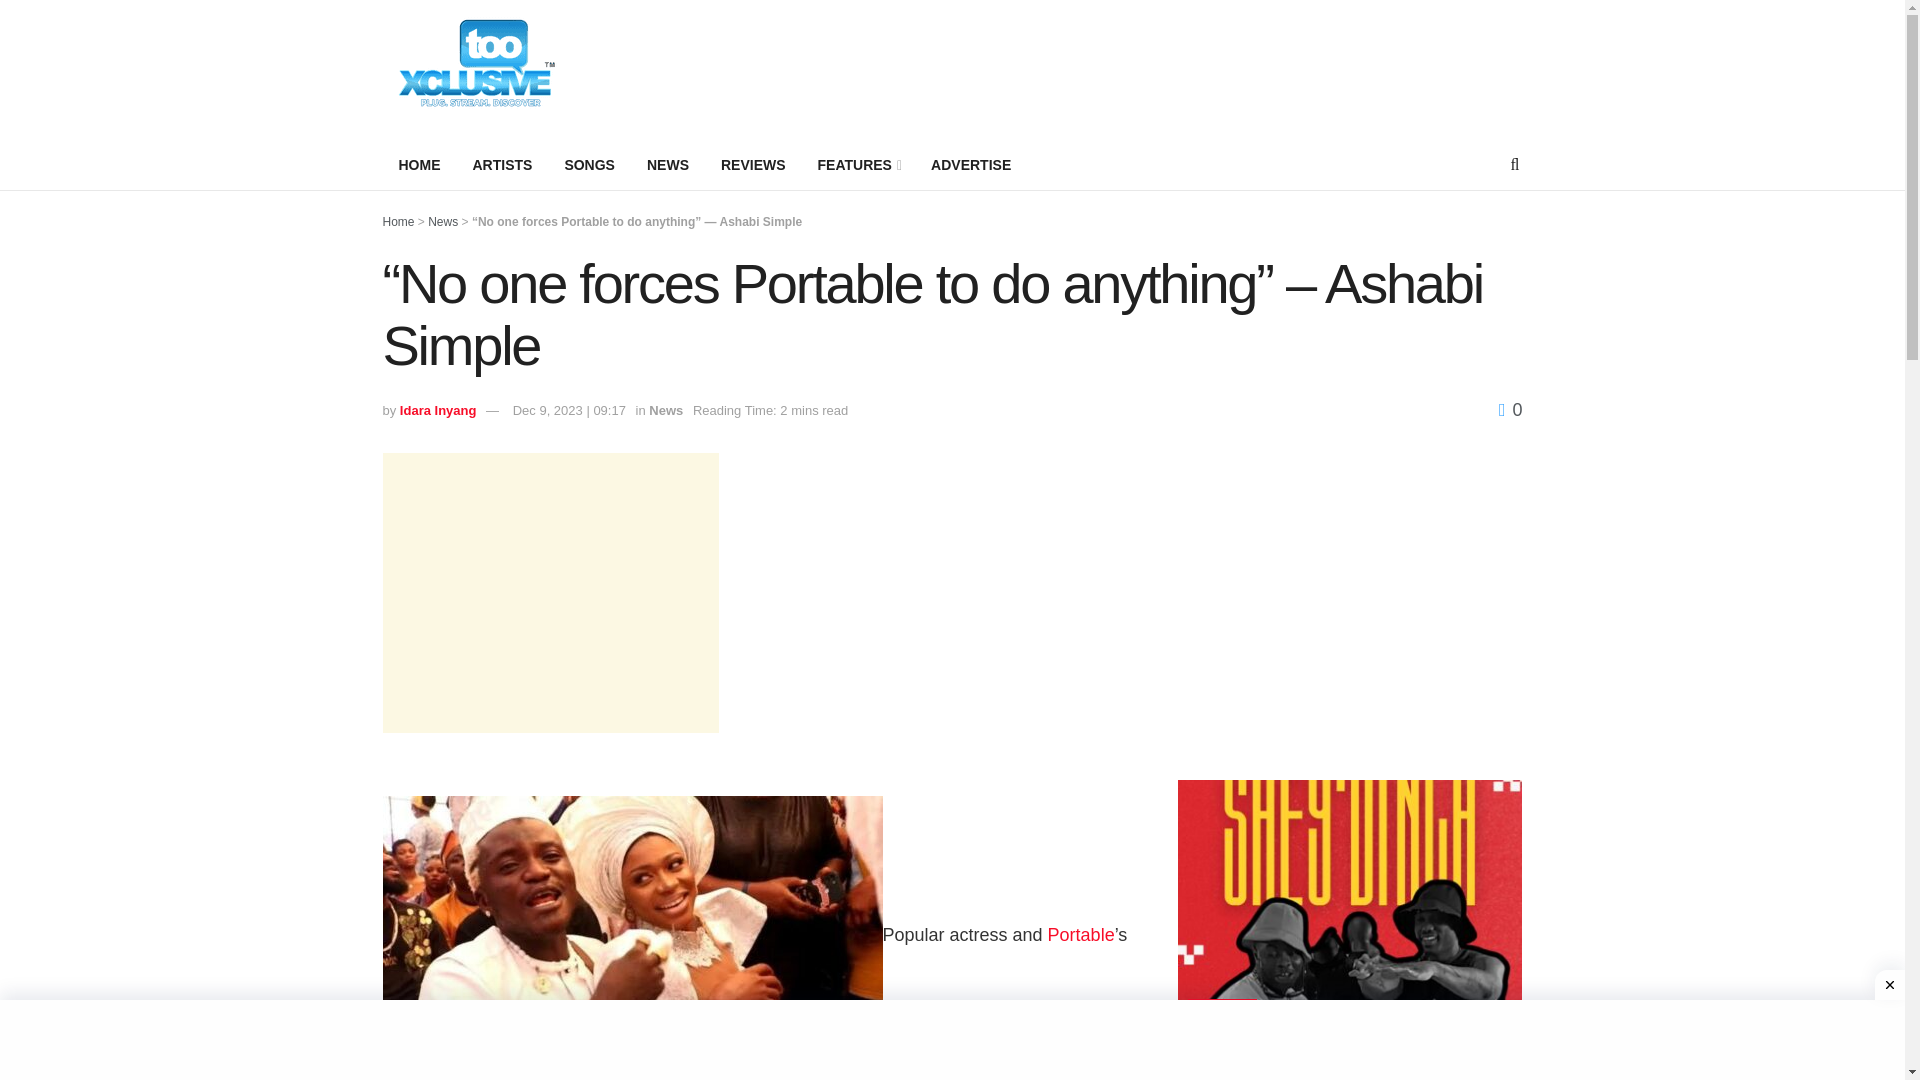  What do you see at coordinates (419, 165) in the screenshot?
I see `HOME` at bounding box center [419, 165].